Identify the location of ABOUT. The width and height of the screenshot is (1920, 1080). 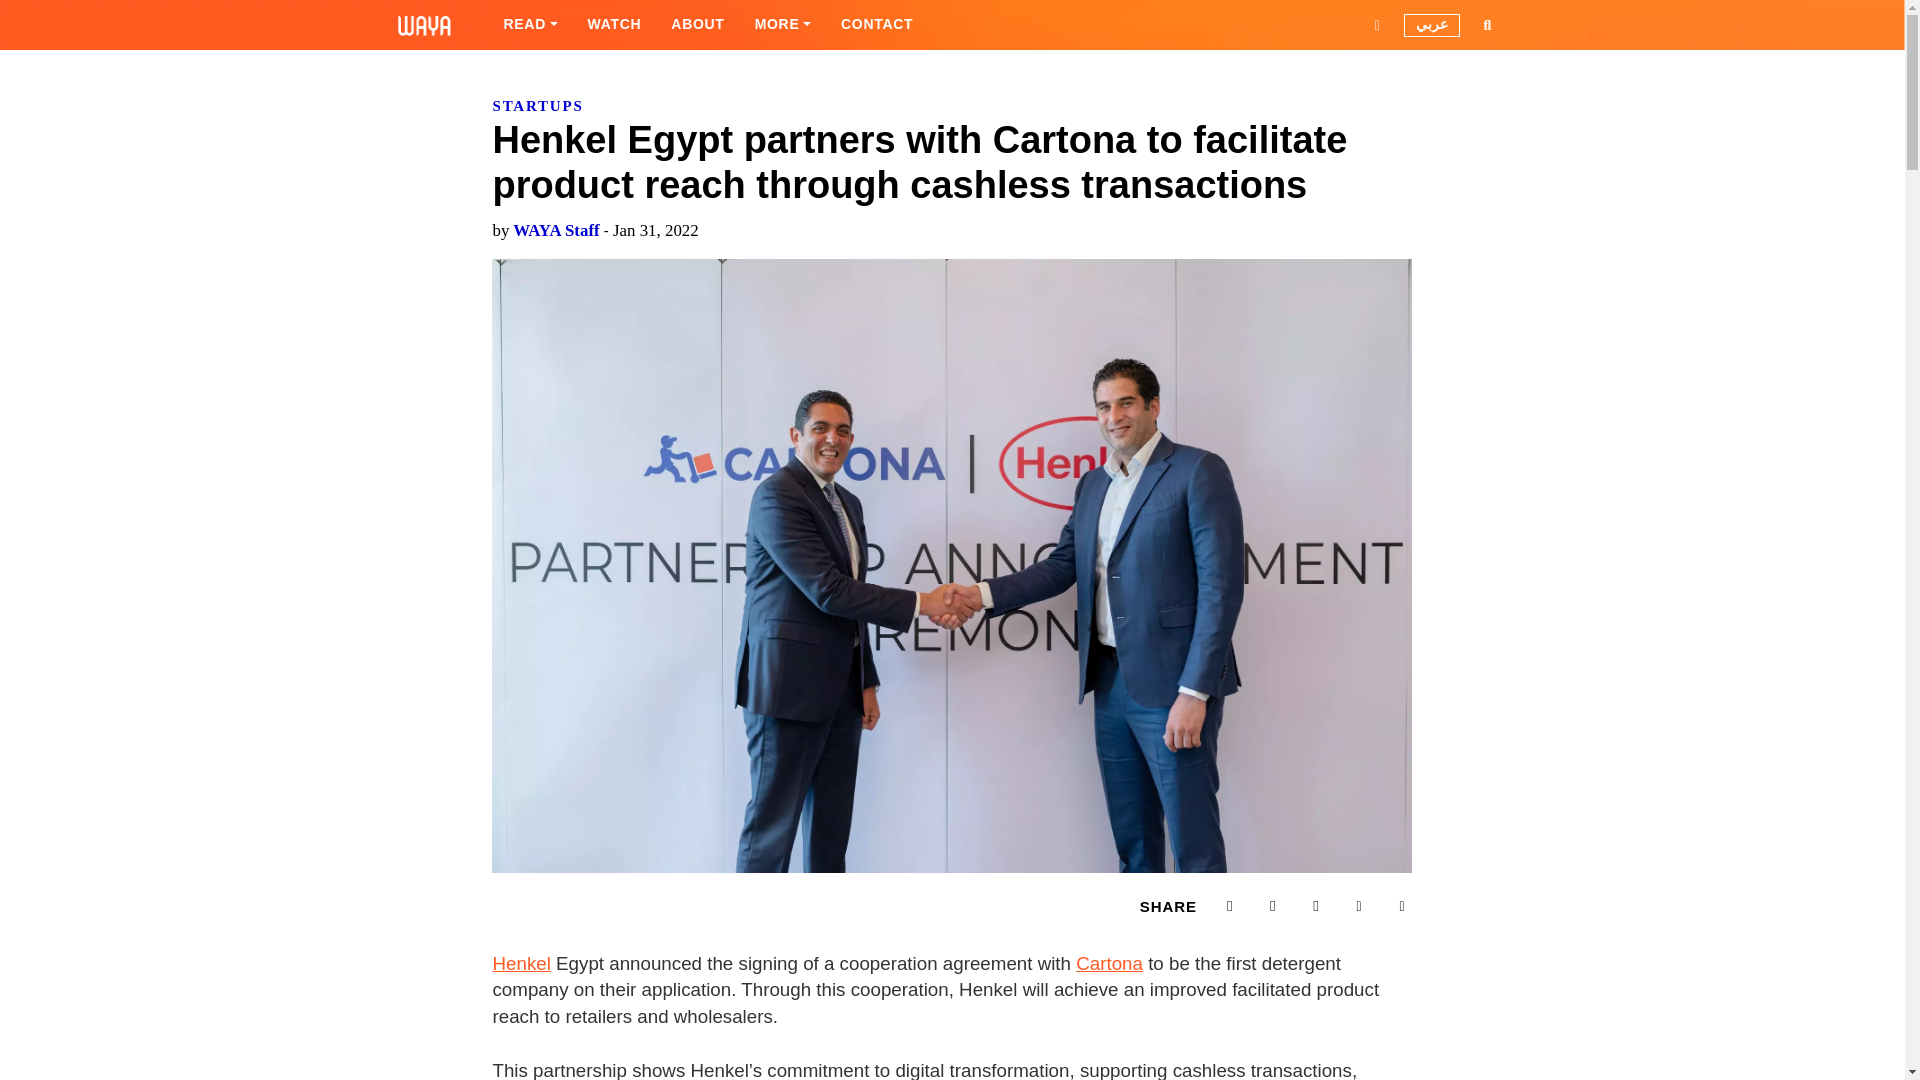
(698, 24).